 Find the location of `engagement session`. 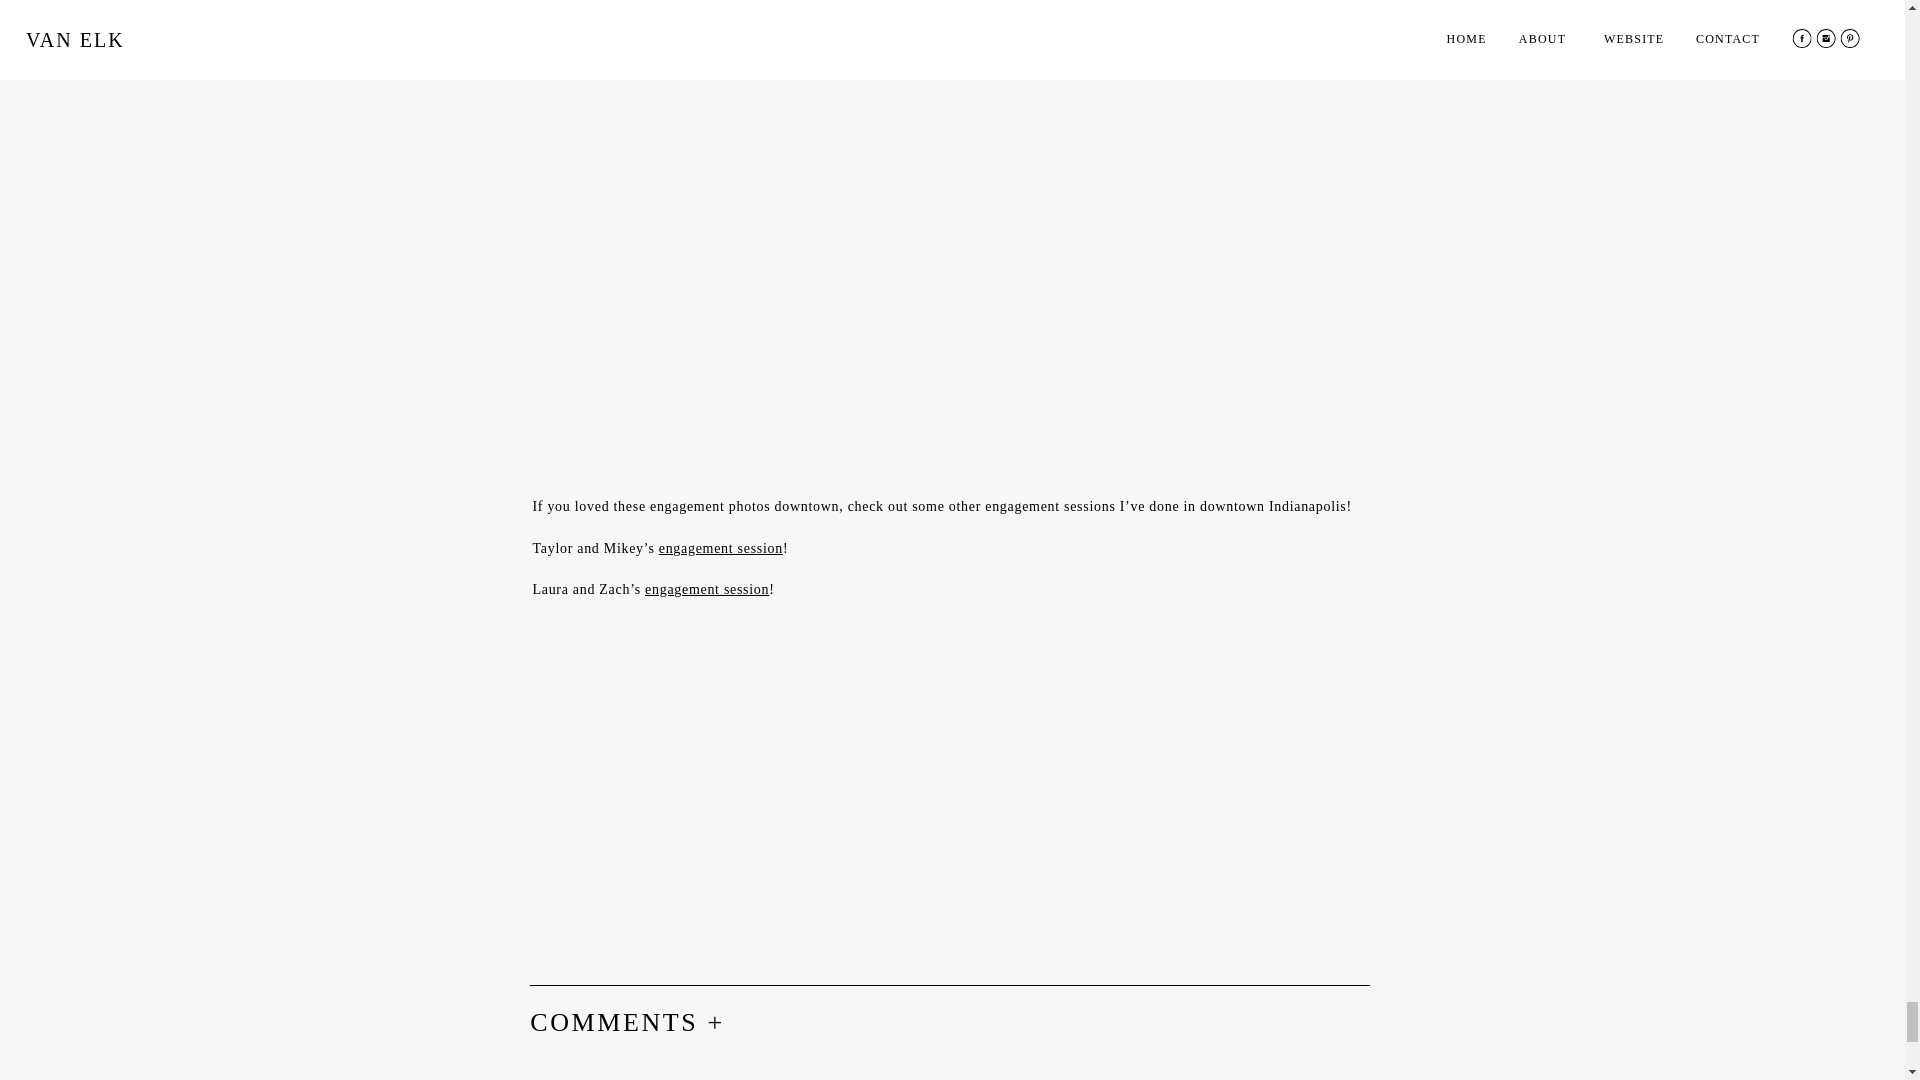

engagement session is located at coordinates (707, 590).